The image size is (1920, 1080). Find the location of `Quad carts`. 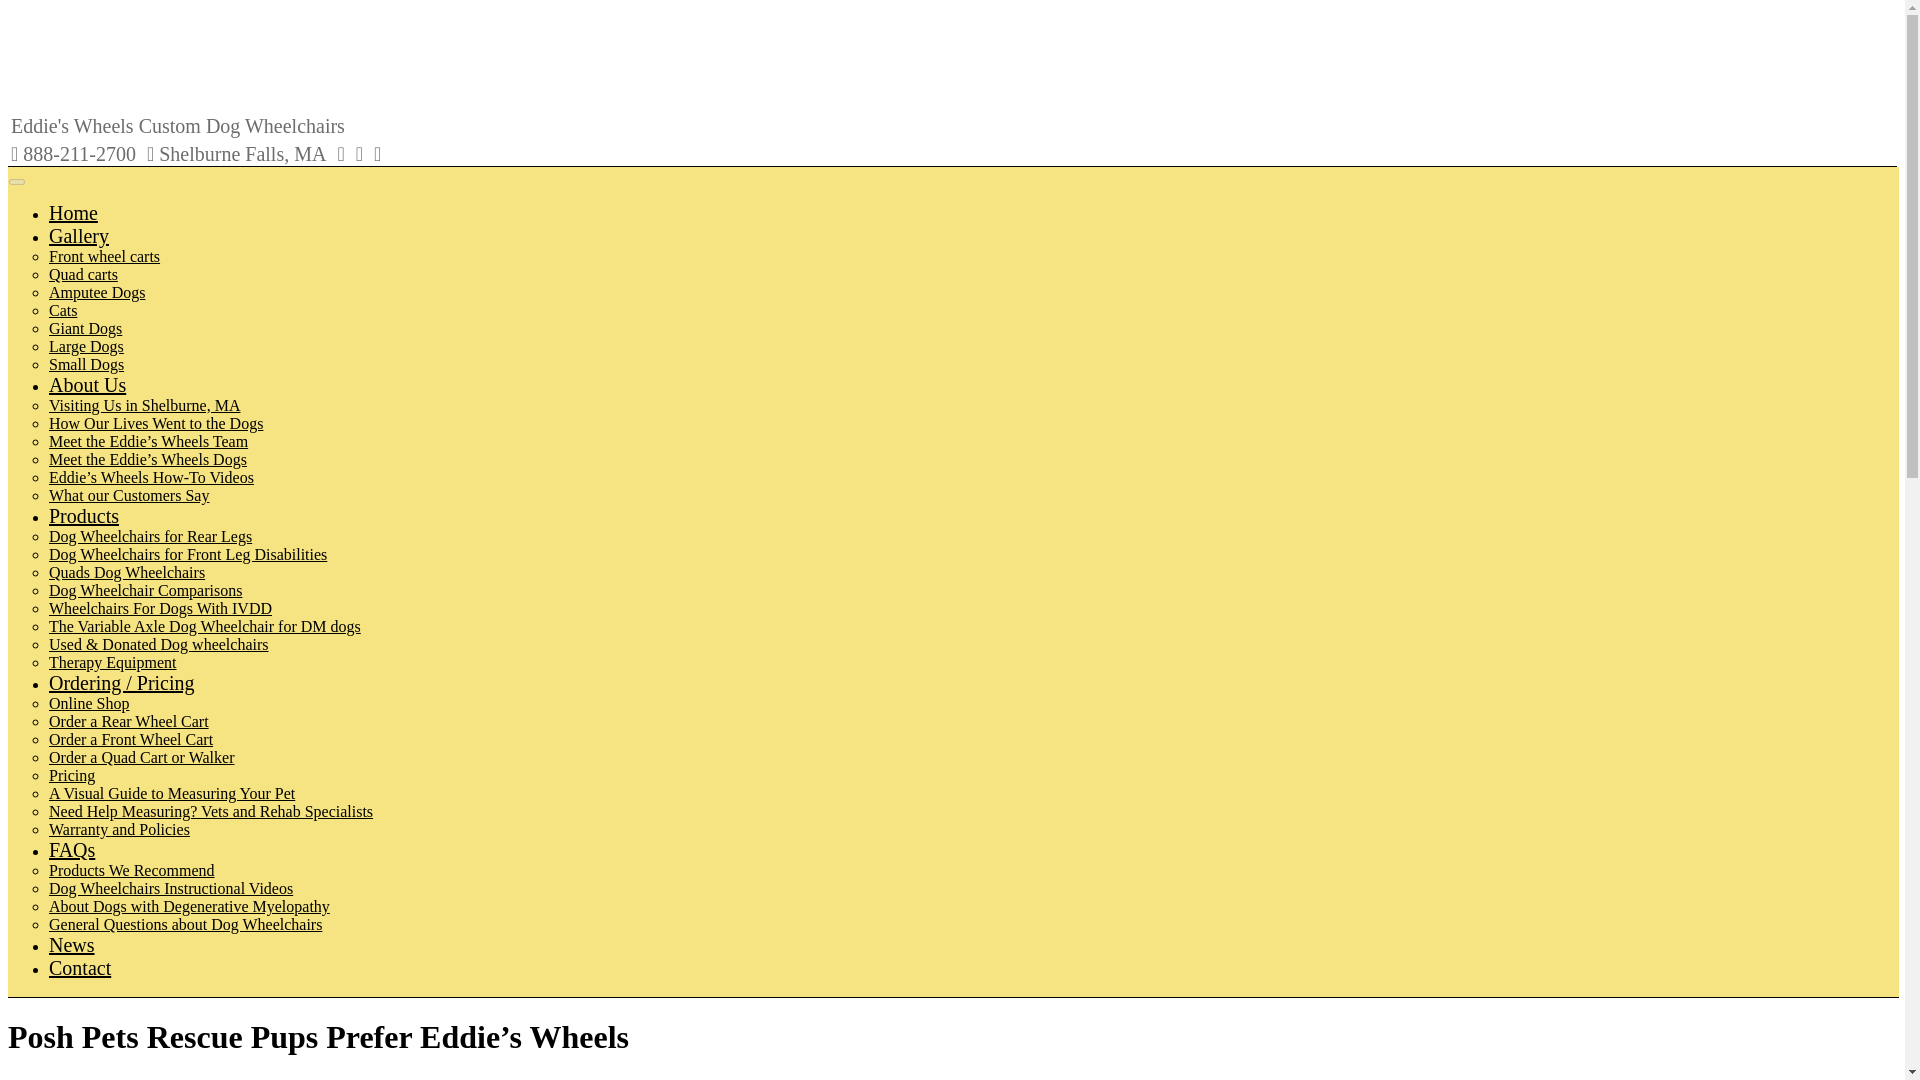

Quad carts is located at coordinates (83, 274).